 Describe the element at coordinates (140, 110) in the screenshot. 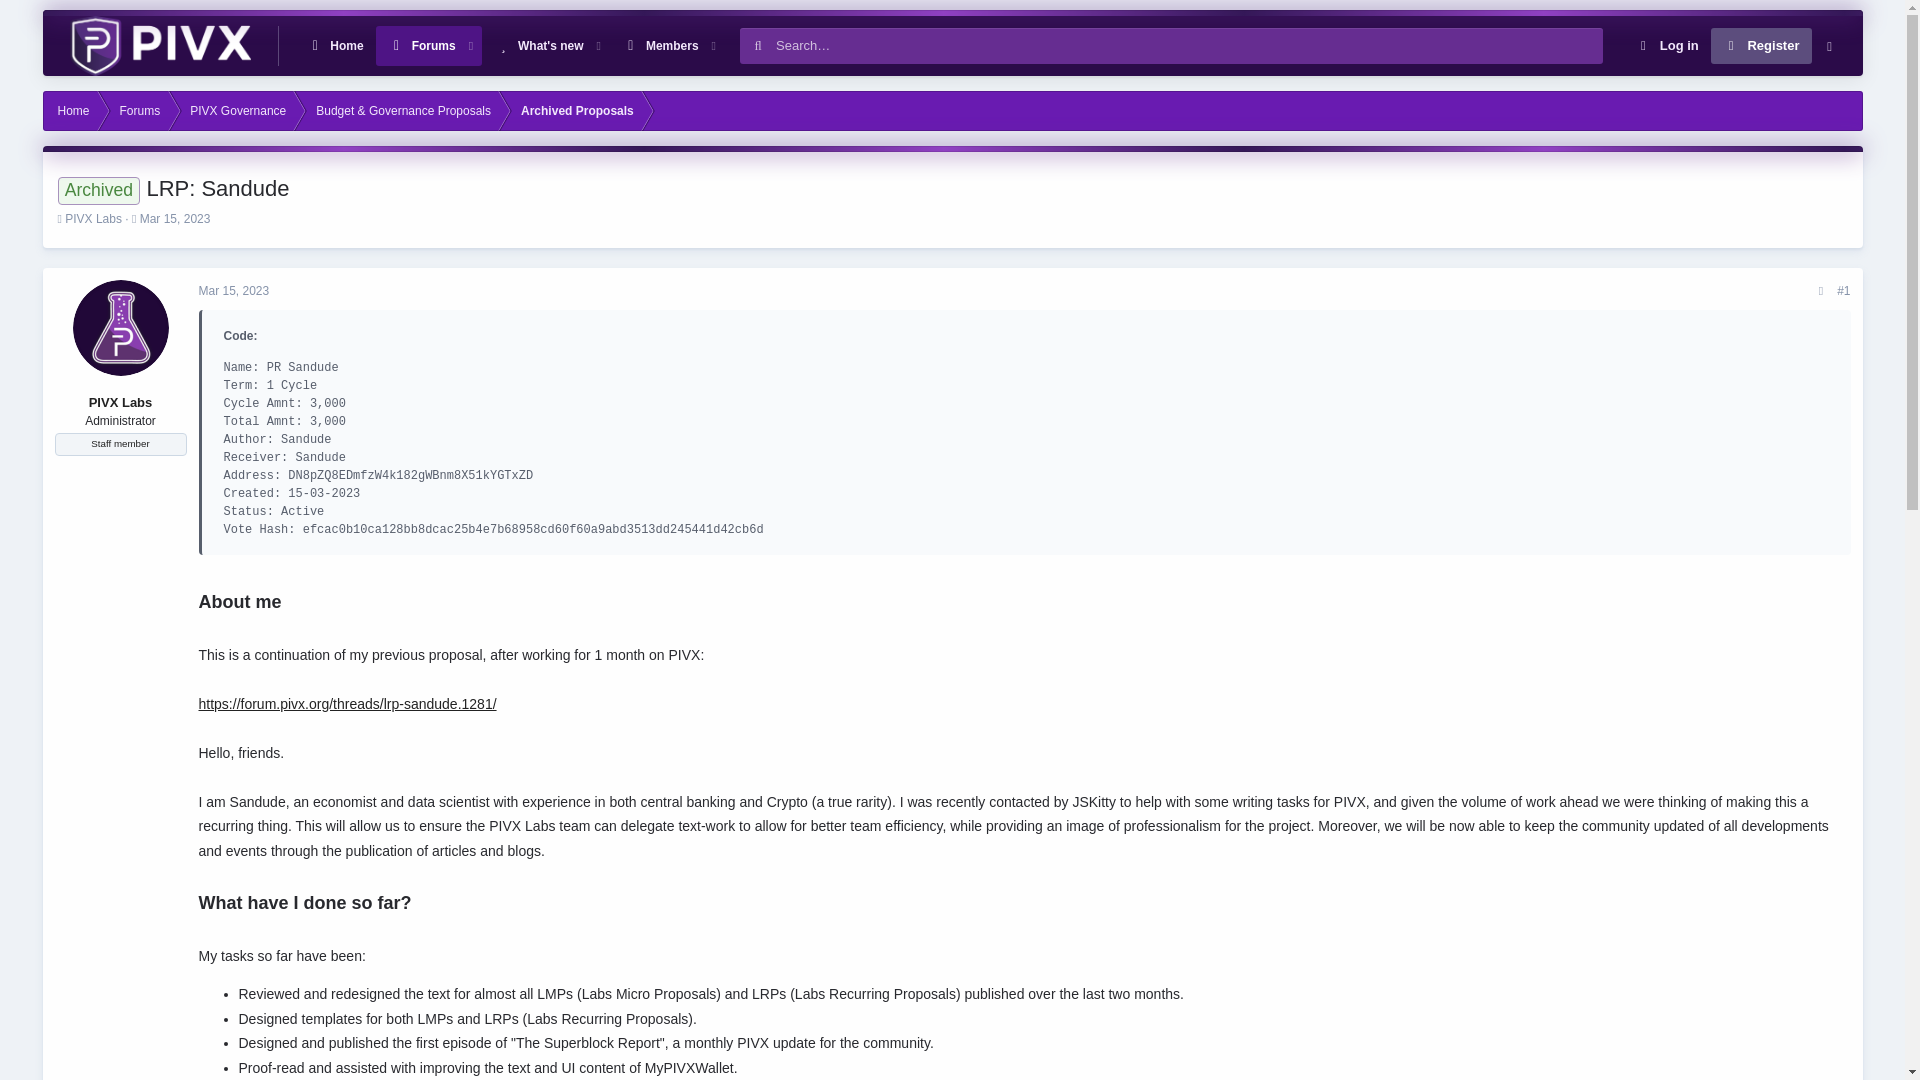

I see `Home` at that location.